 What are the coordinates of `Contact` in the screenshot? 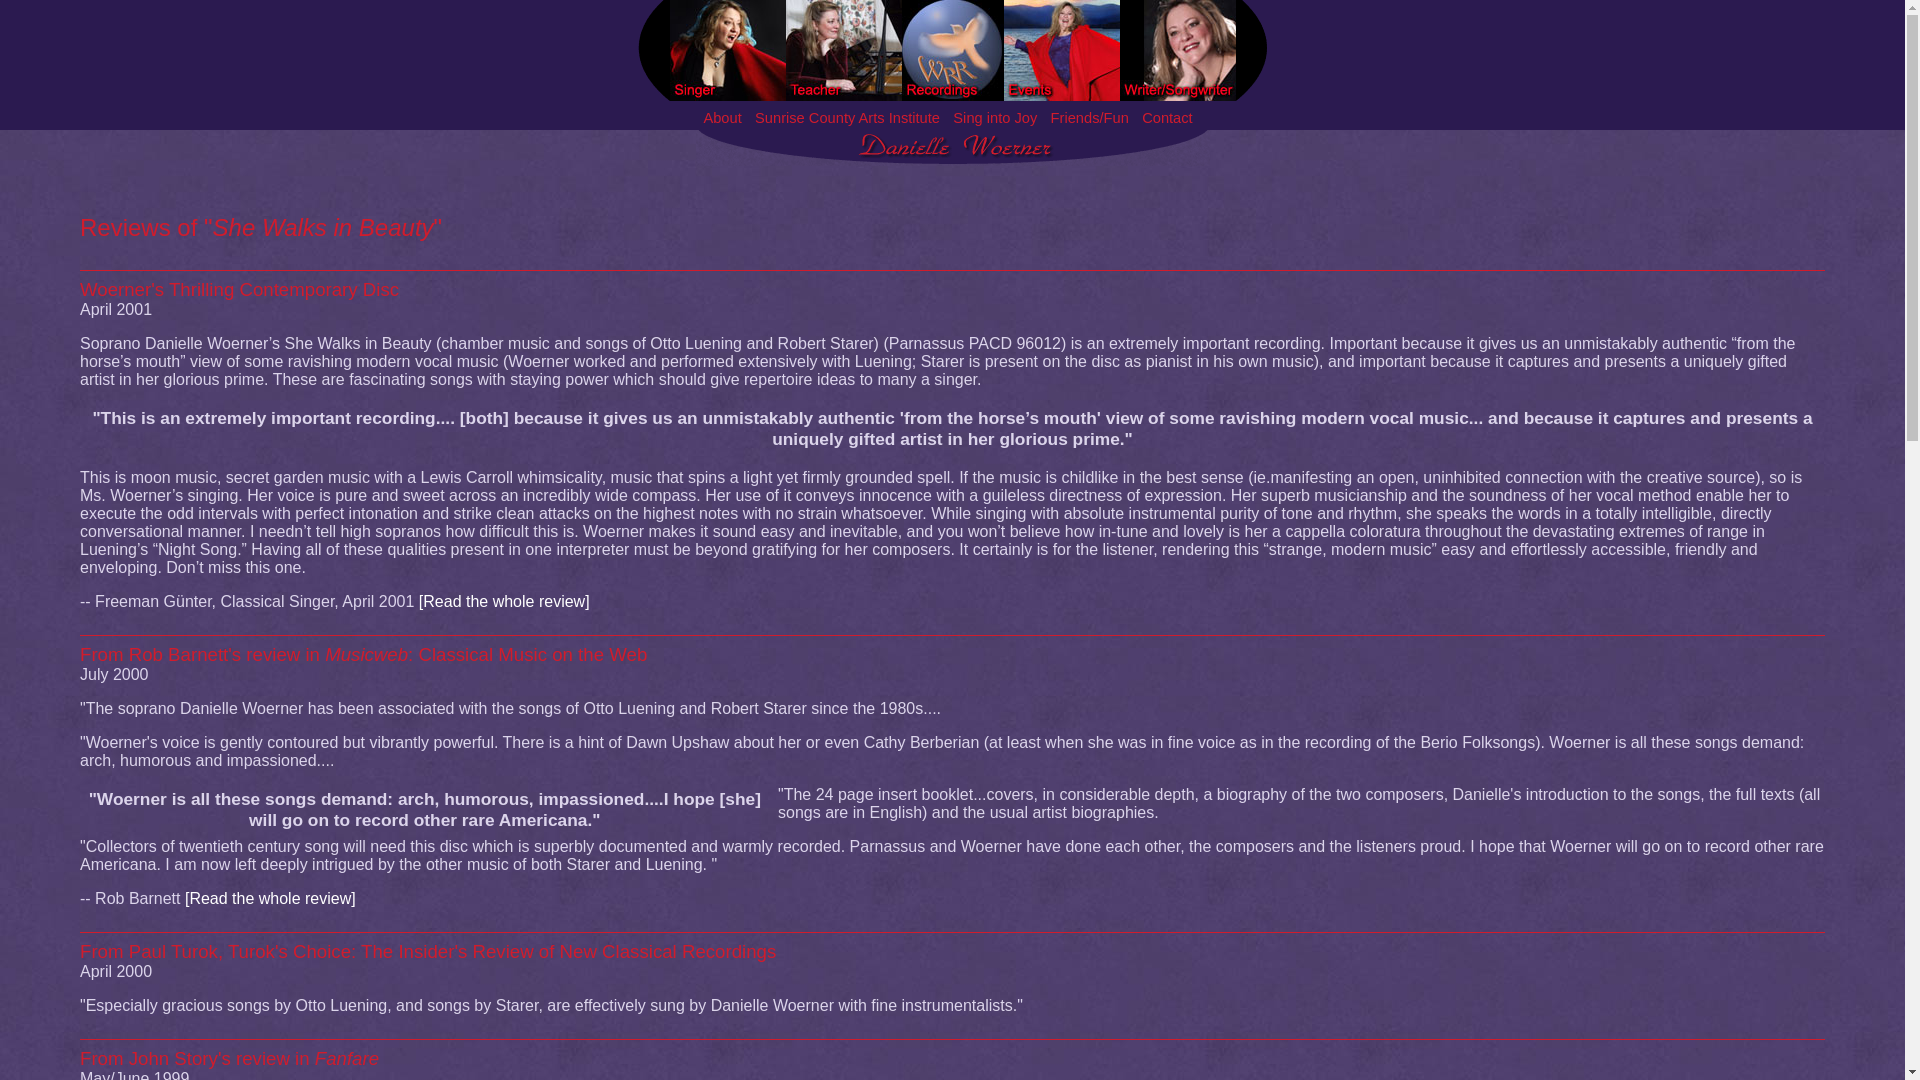 It's located at (1167, 118).